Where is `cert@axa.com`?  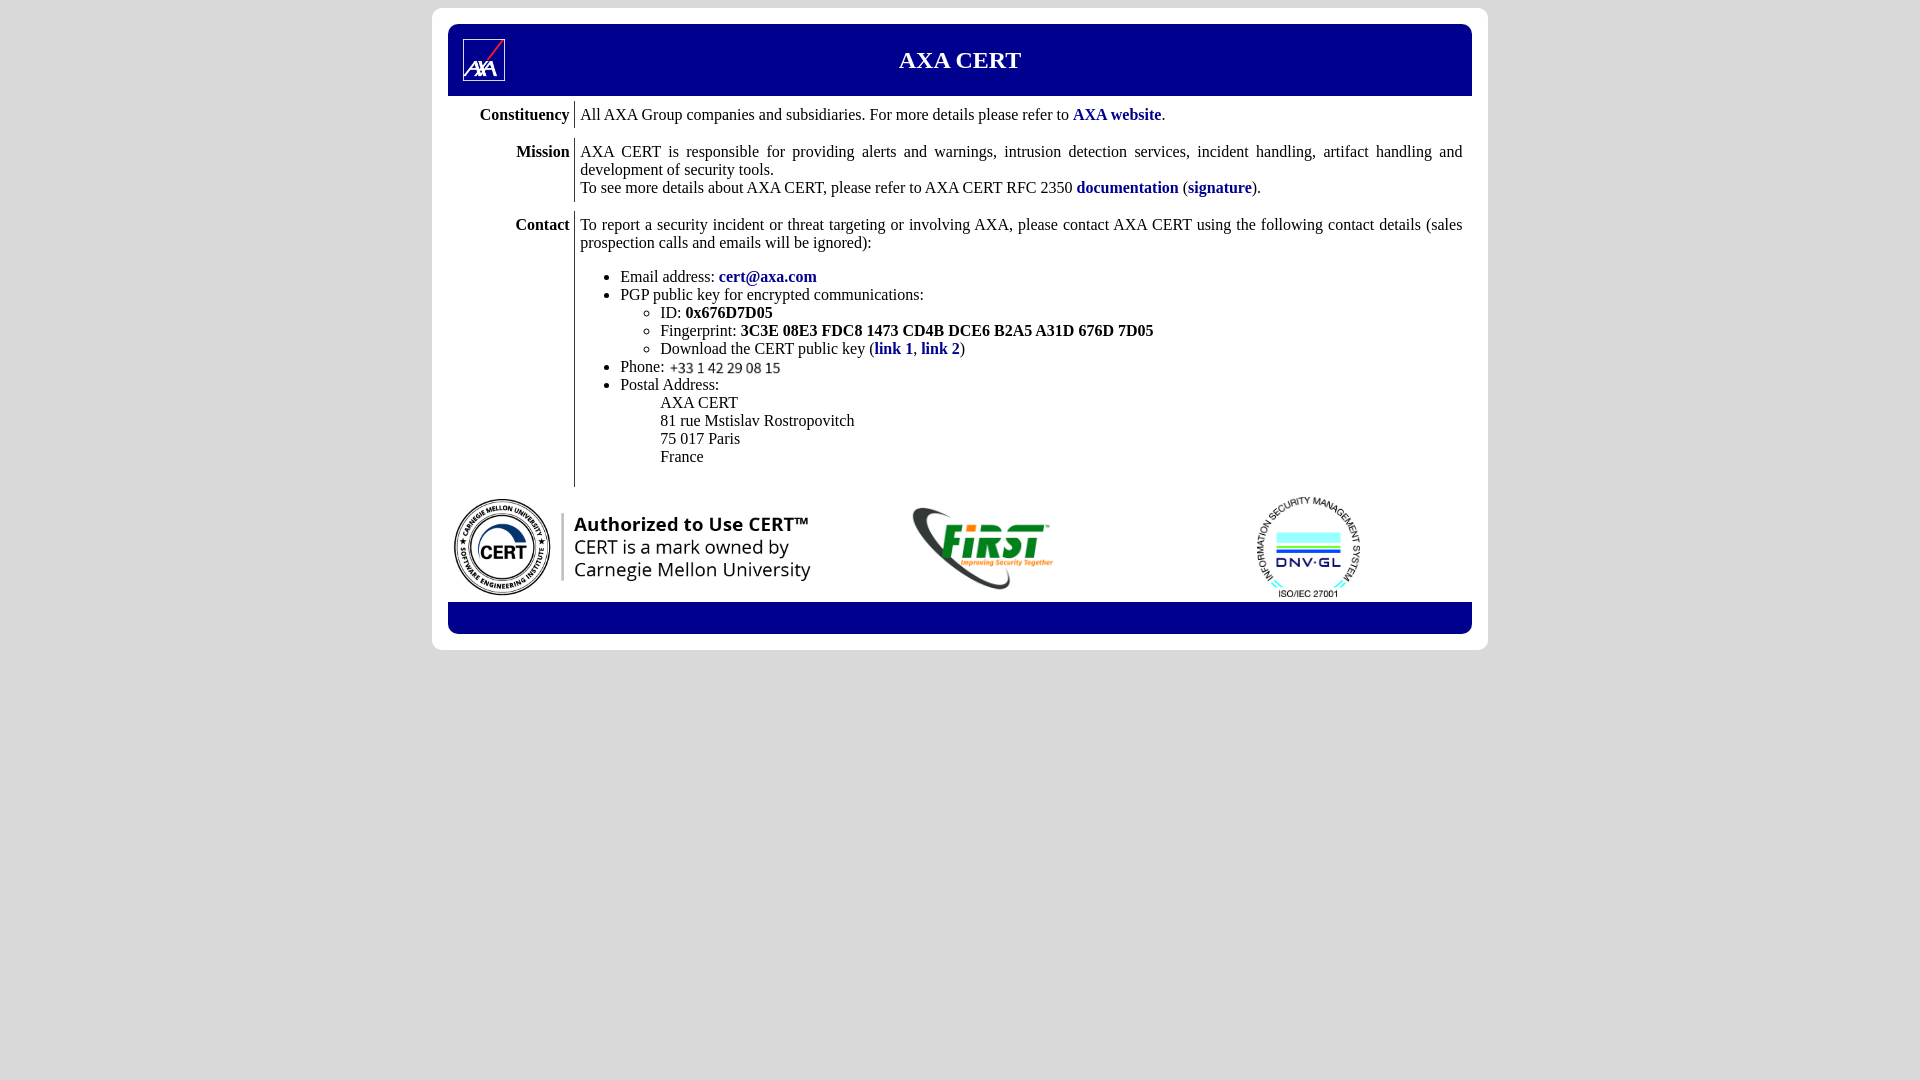 cert@axa.com is located at coordinates (768, 276).